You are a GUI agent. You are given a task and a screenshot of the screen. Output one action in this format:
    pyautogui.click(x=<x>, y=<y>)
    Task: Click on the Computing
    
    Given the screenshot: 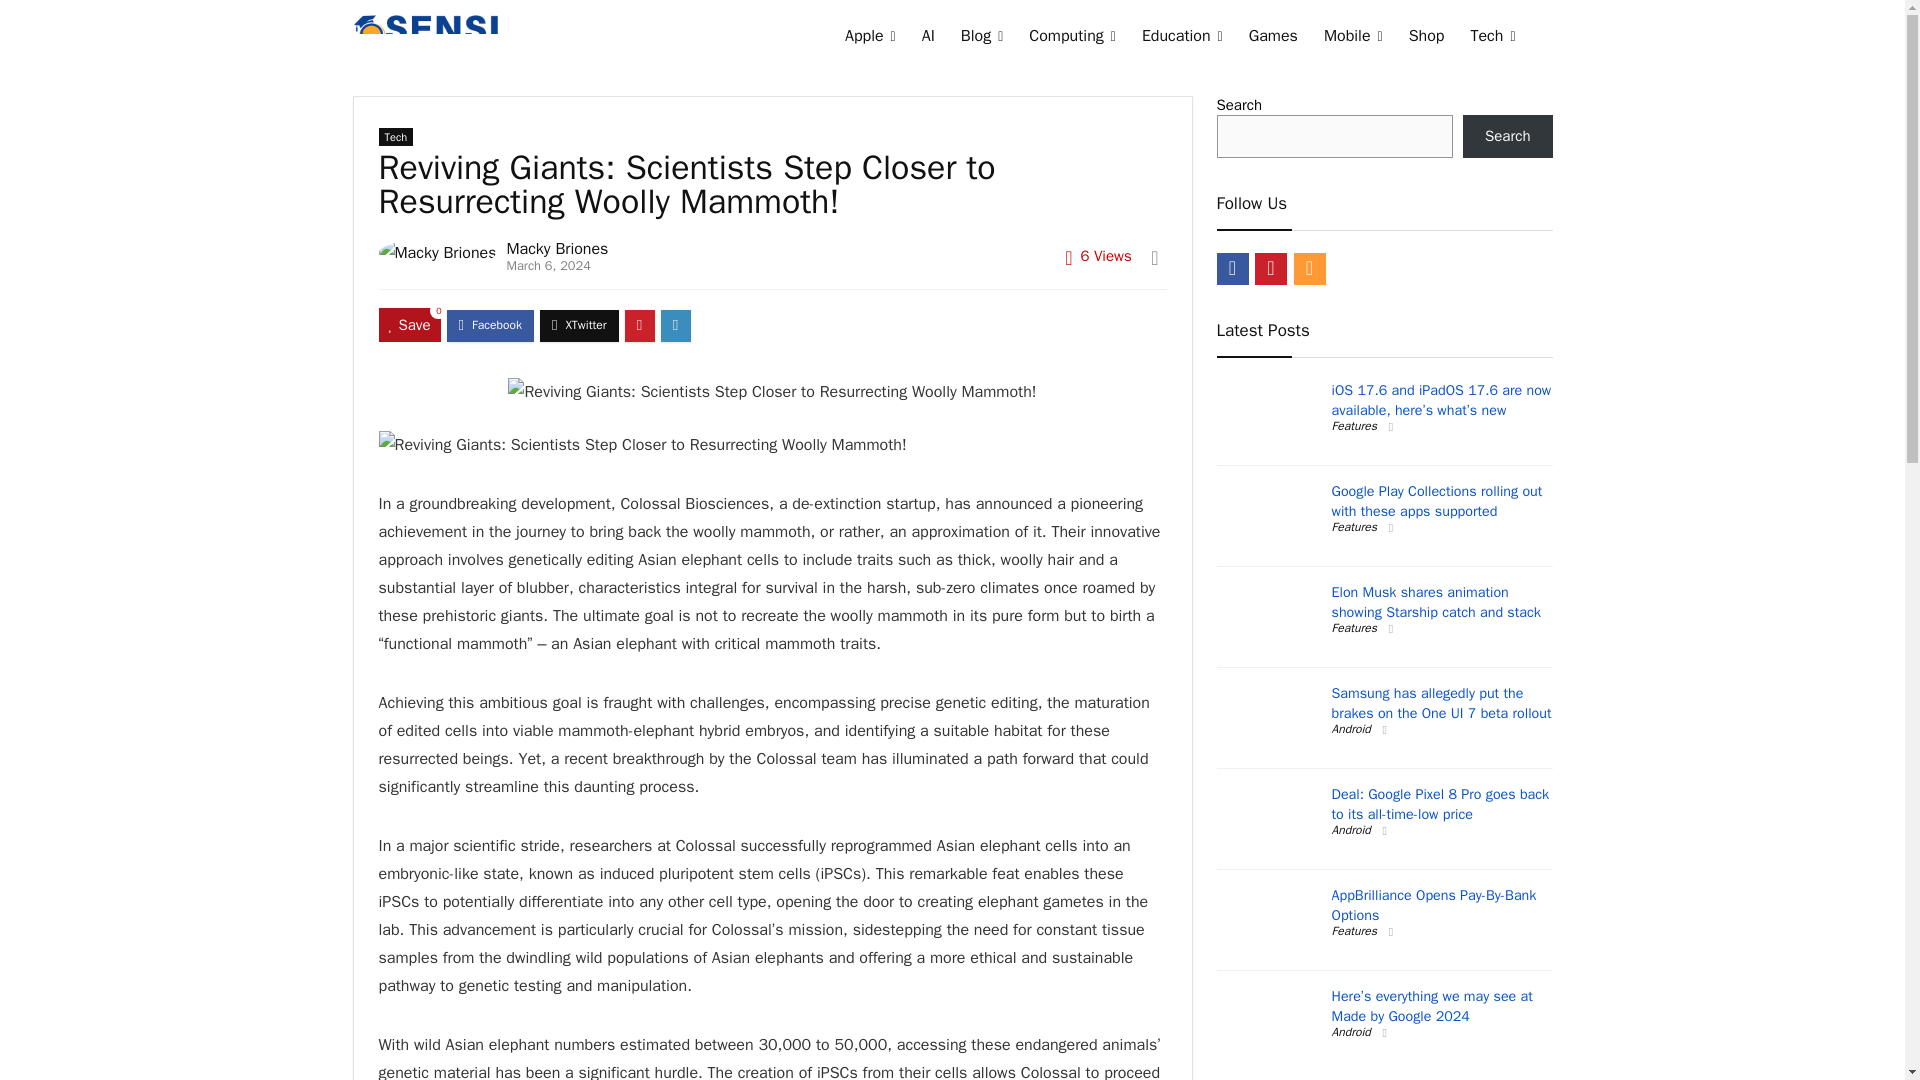 What is the action you would take?
    pyautogui.click(x=1072, y=38)
    